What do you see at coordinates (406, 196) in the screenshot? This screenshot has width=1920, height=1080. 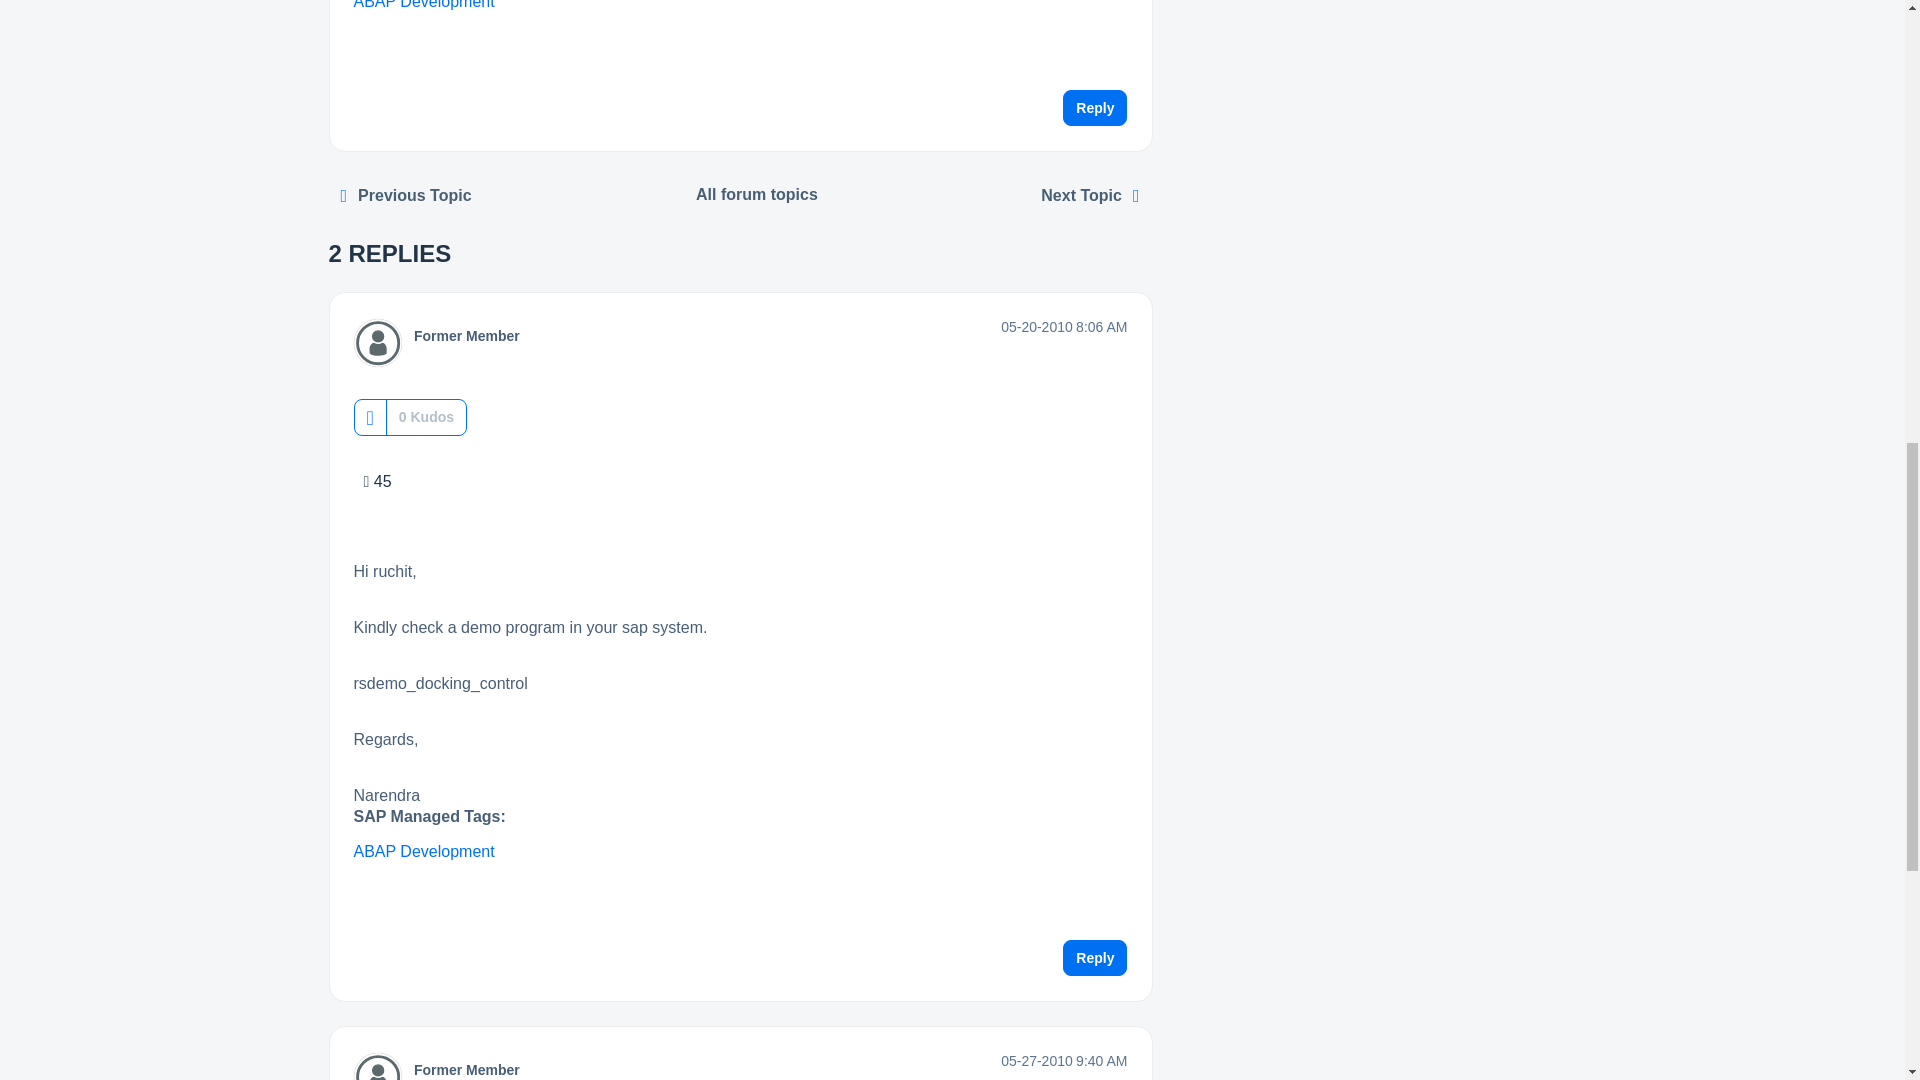 I see `Previous Topic` at bounding box center [406, 196].